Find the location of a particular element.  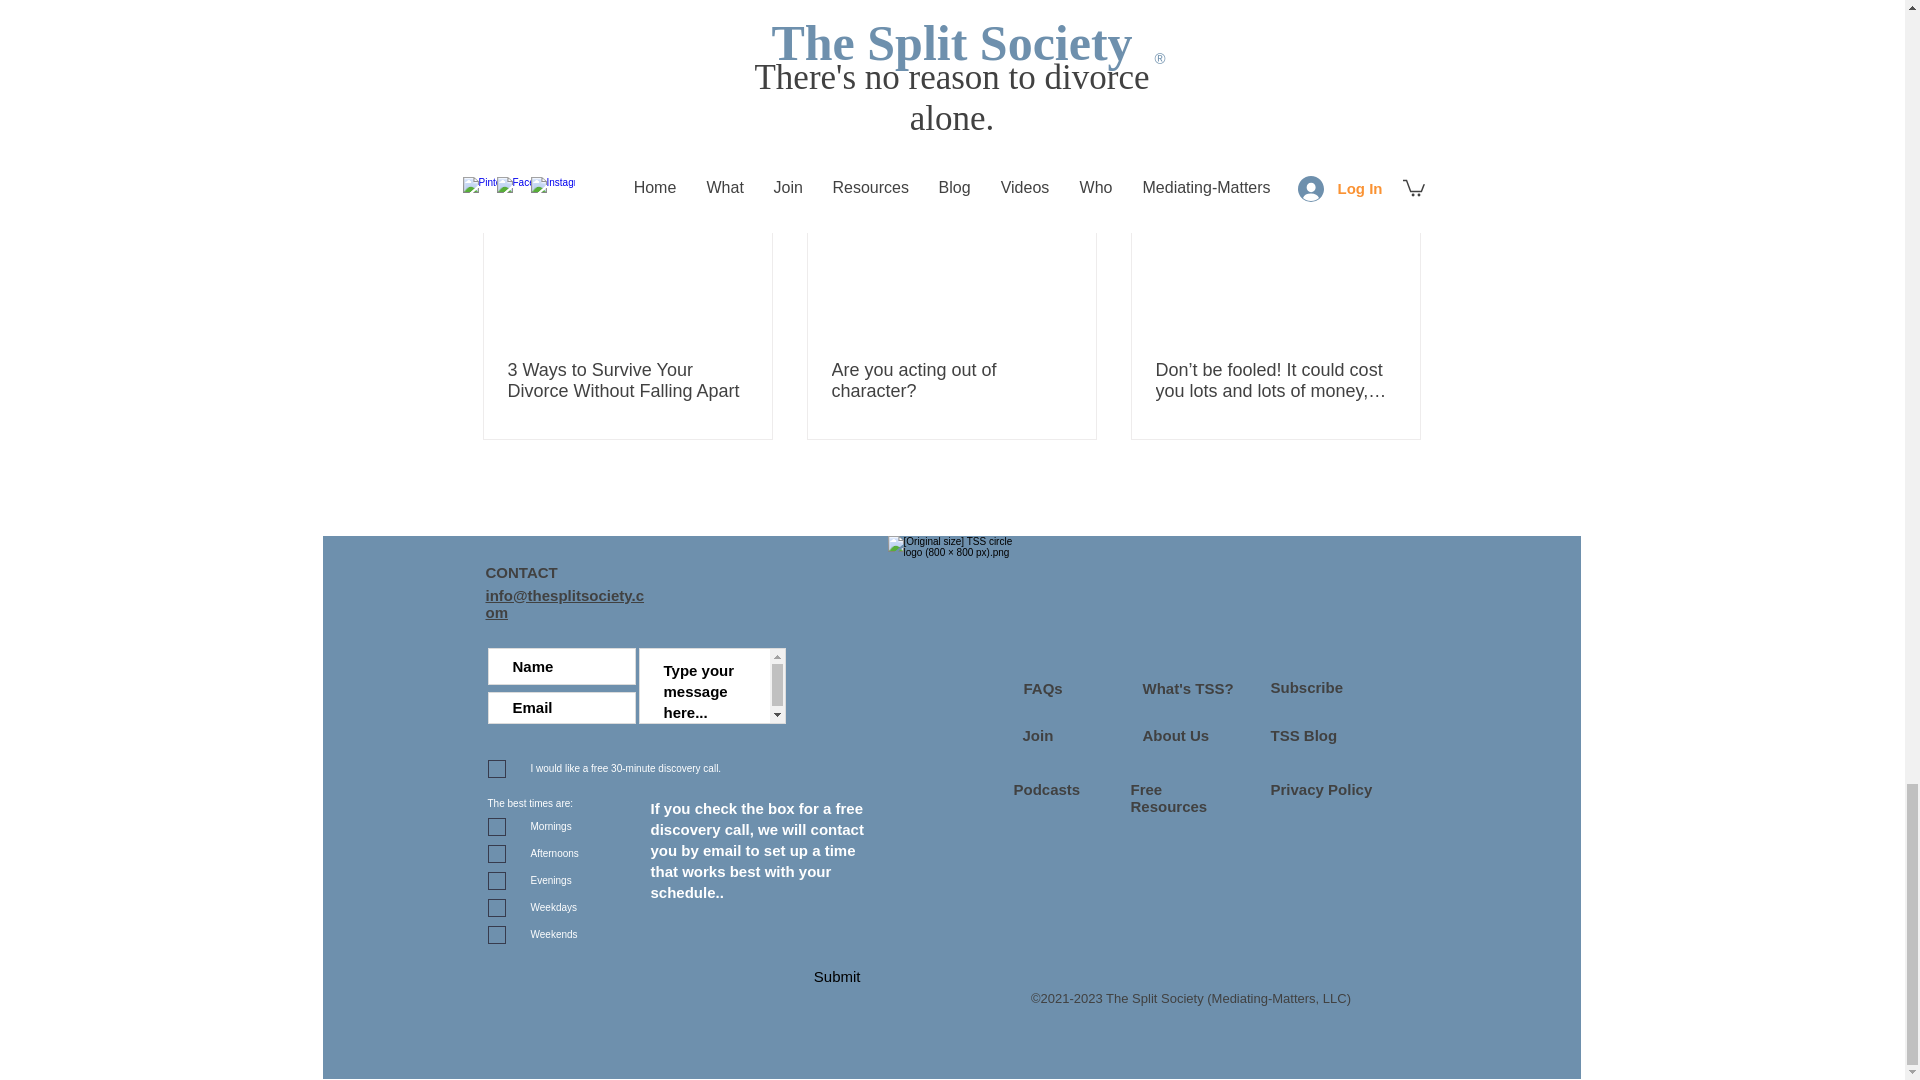

Submit is located at coordinates (802, 977).